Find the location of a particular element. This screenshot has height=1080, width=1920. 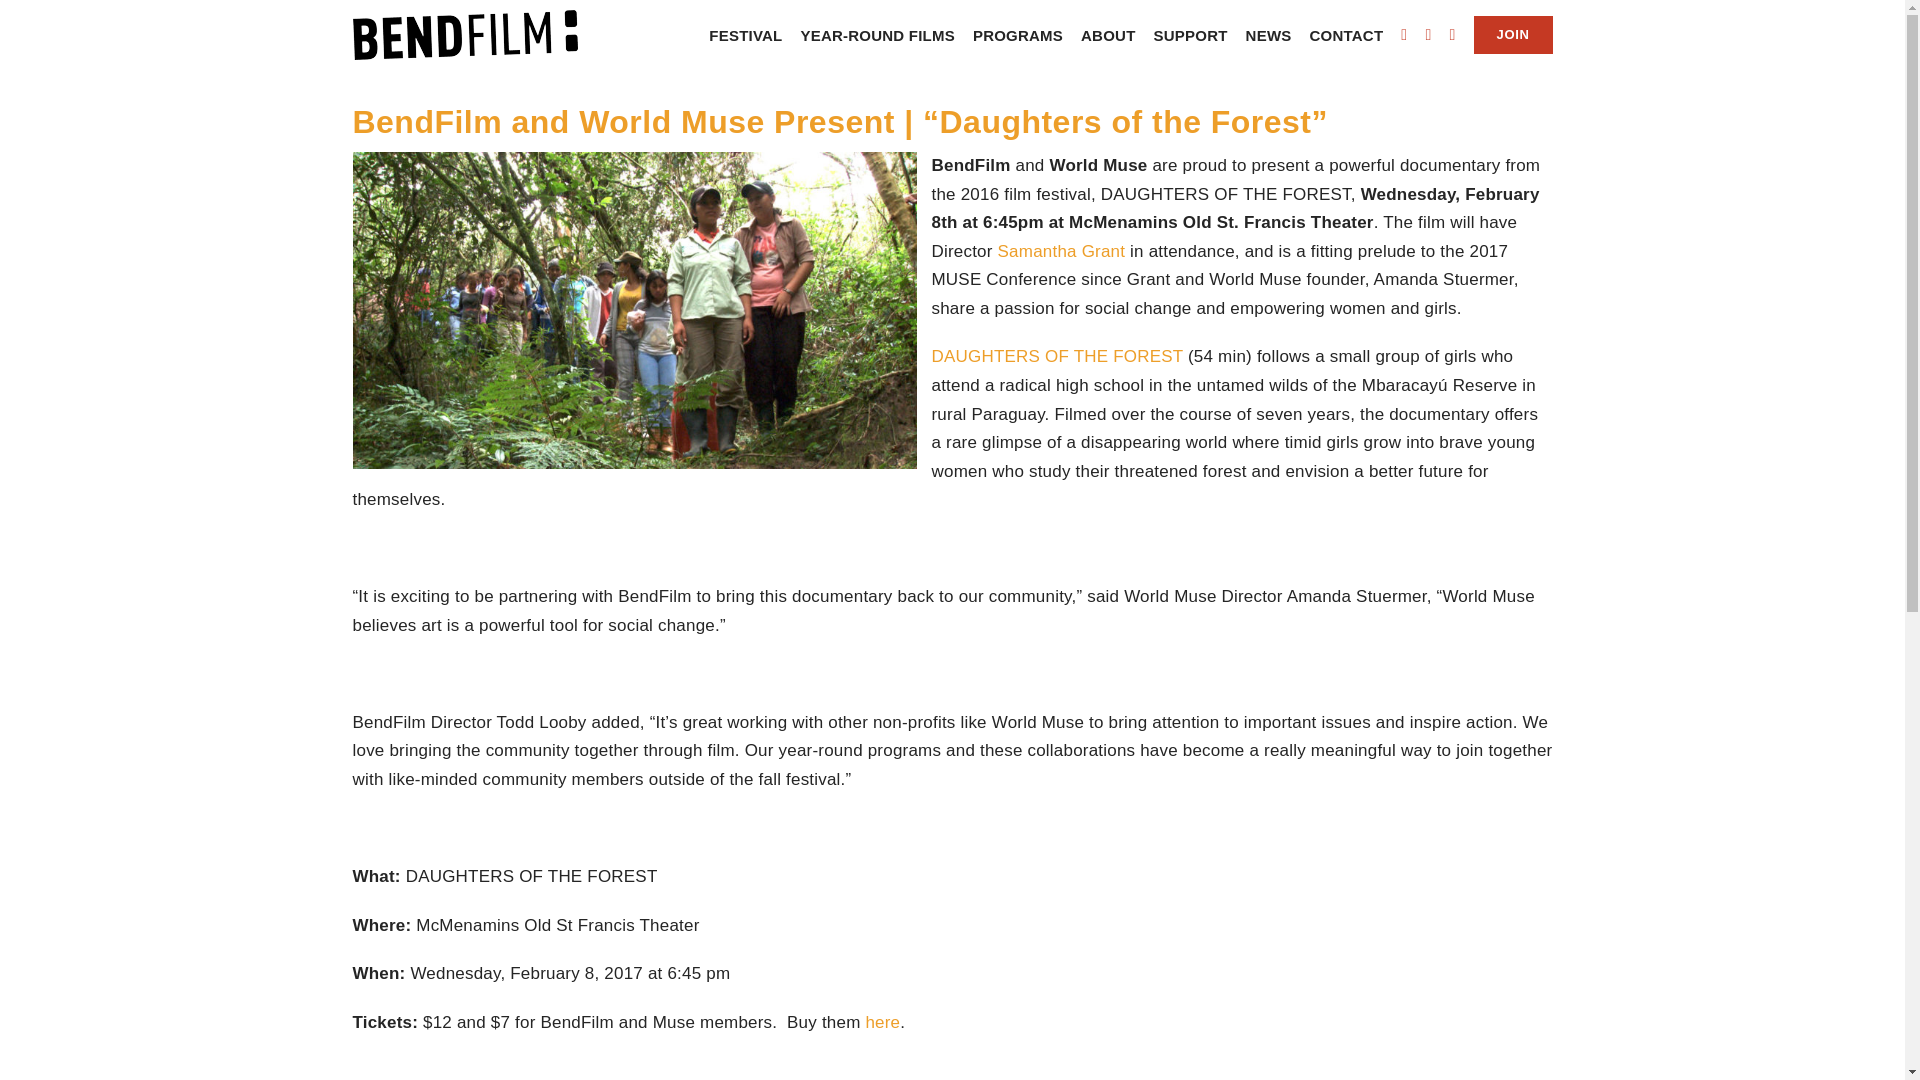

PROGRAMS is located at coordinates (1018, 35).